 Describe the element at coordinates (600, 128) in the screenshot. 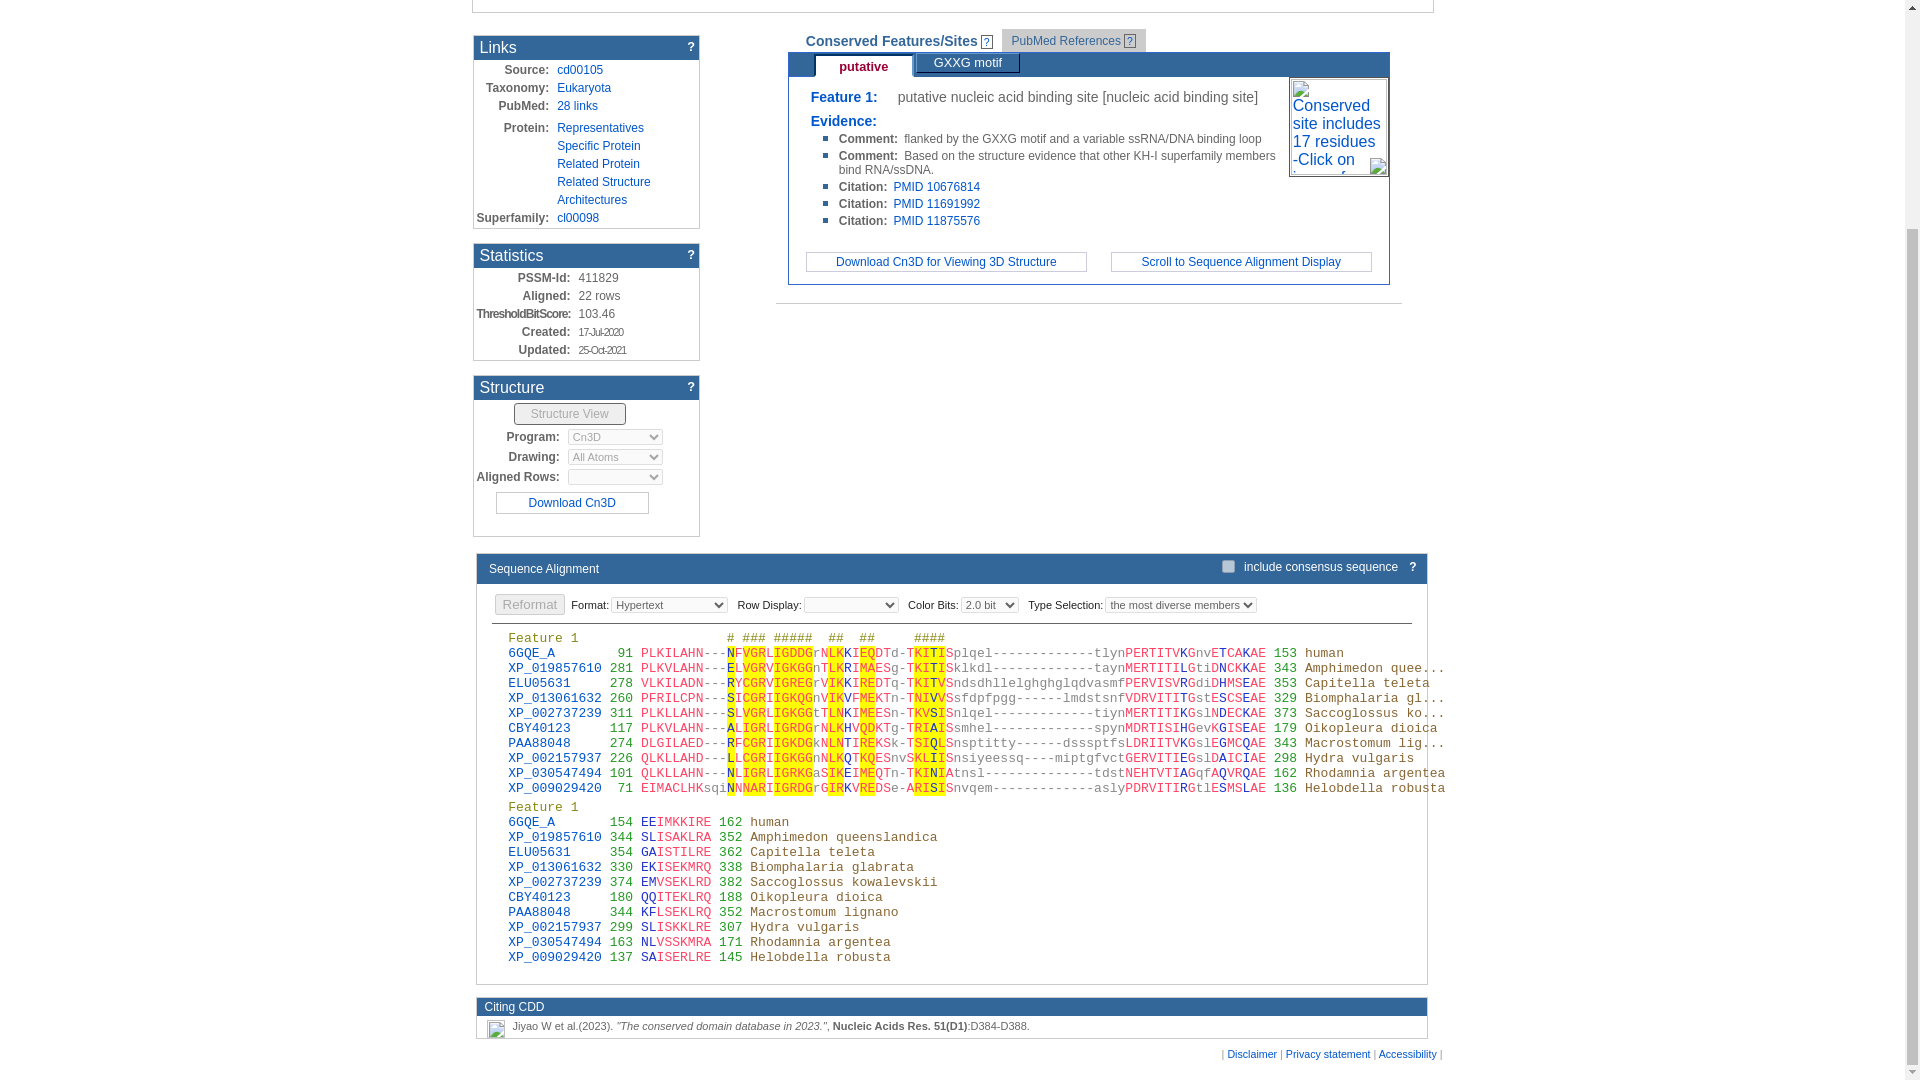

I see `Representatives` at that location.